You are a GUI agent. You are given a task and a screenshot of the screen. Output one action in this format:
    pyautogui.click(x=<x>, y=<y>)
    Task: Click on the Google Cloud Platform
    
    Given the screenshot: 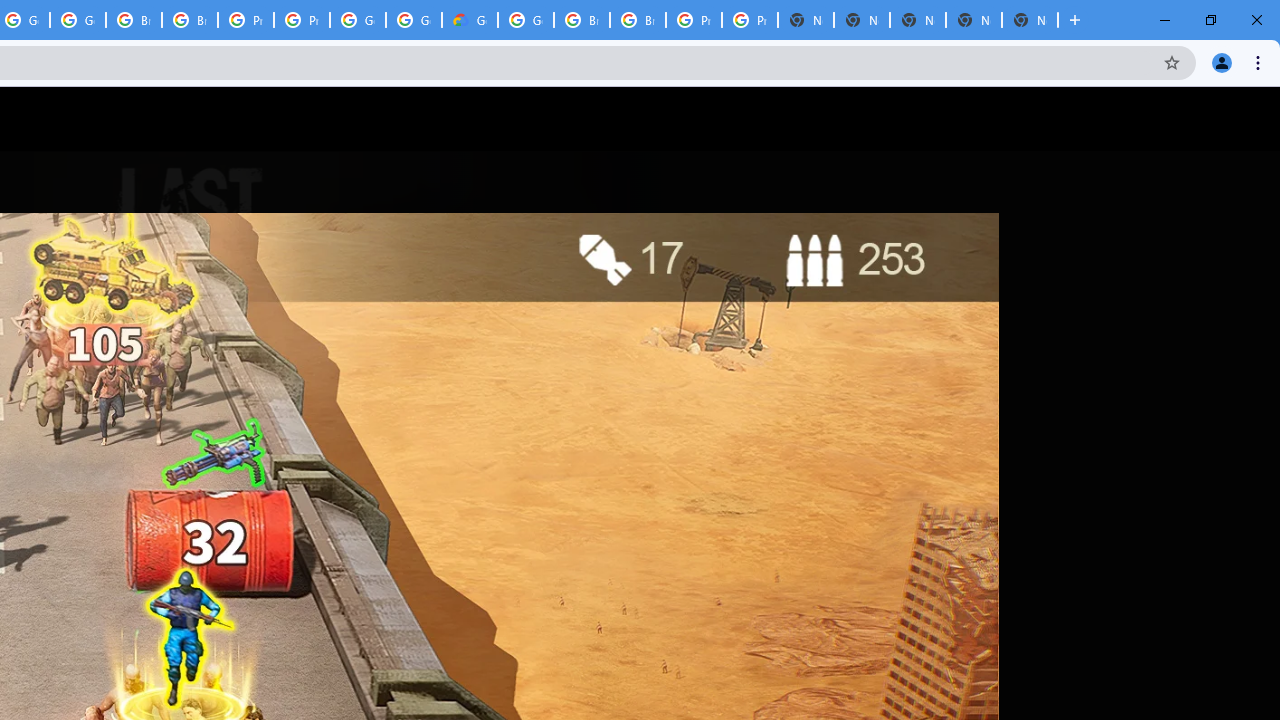 What is the action you would take?
    pyautogui.click(x=358, y=20)
    